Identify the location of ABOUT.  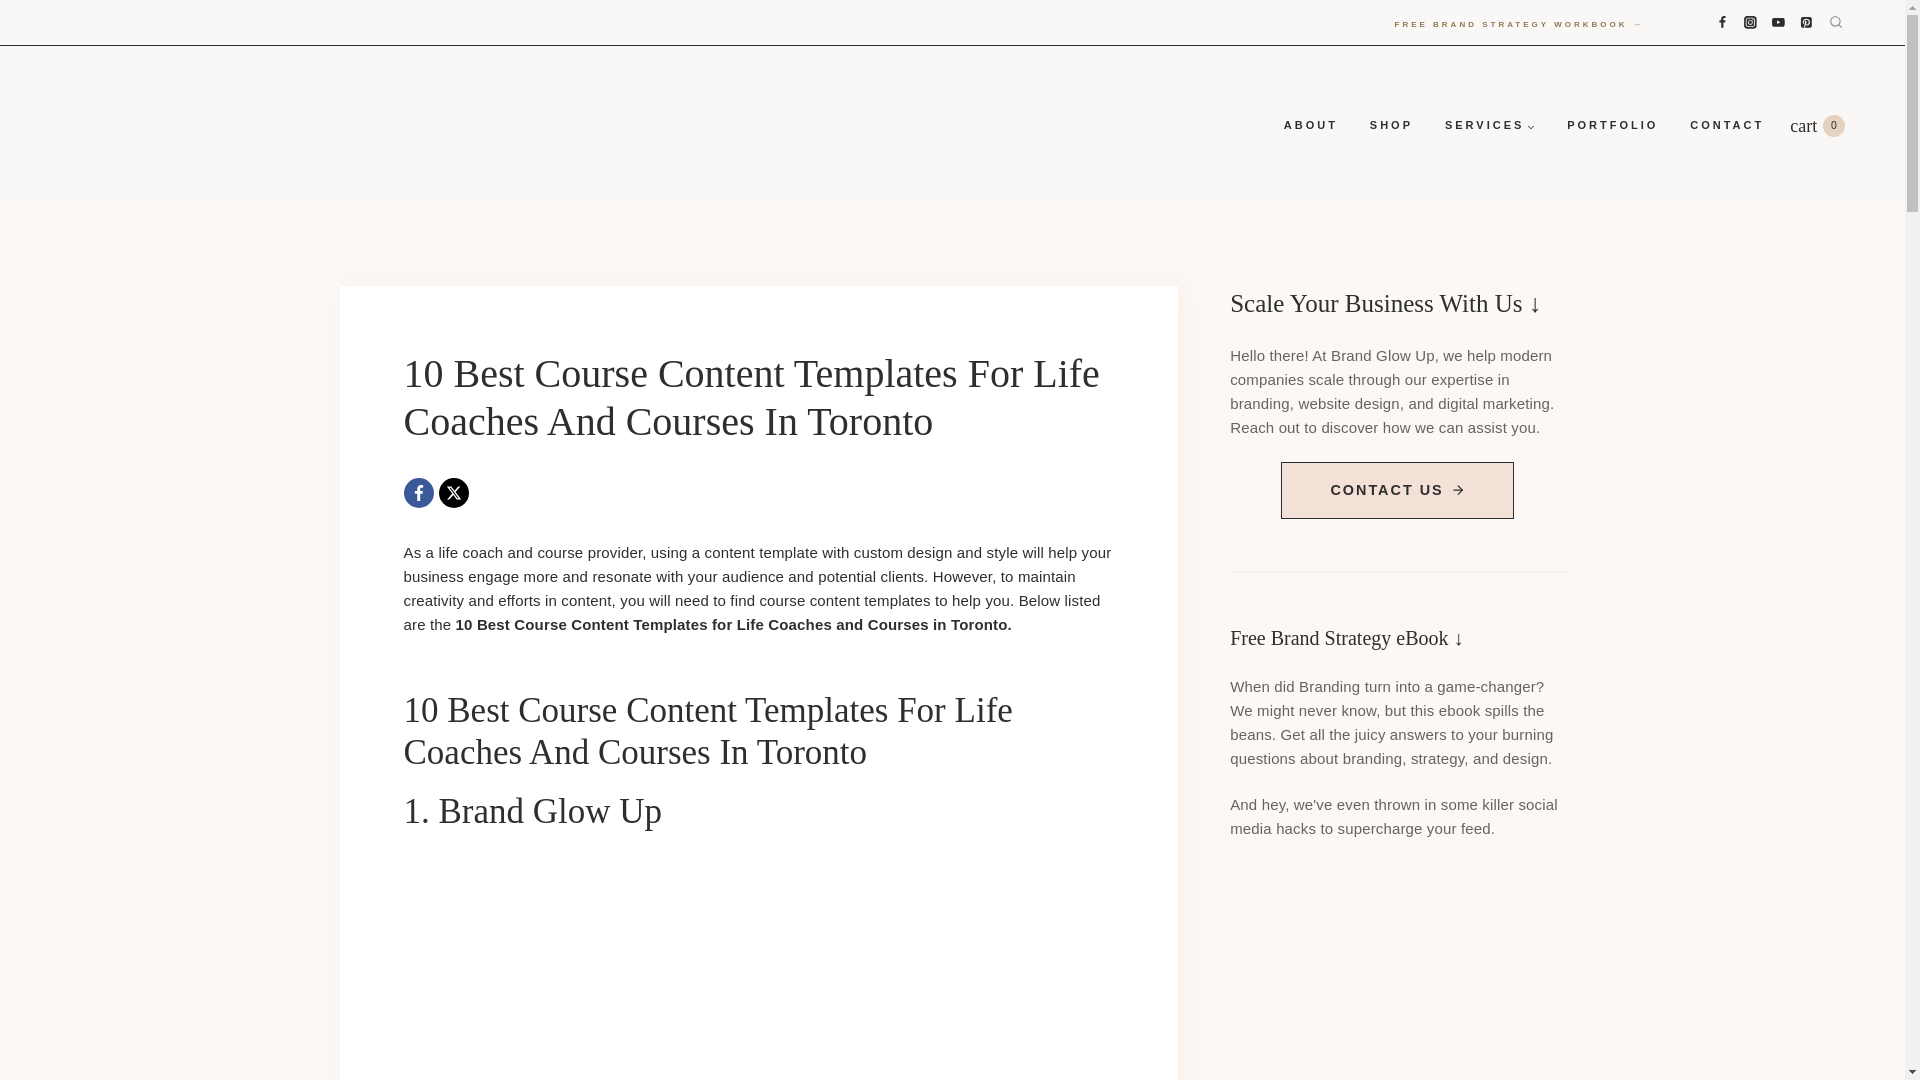
(1390, 126).